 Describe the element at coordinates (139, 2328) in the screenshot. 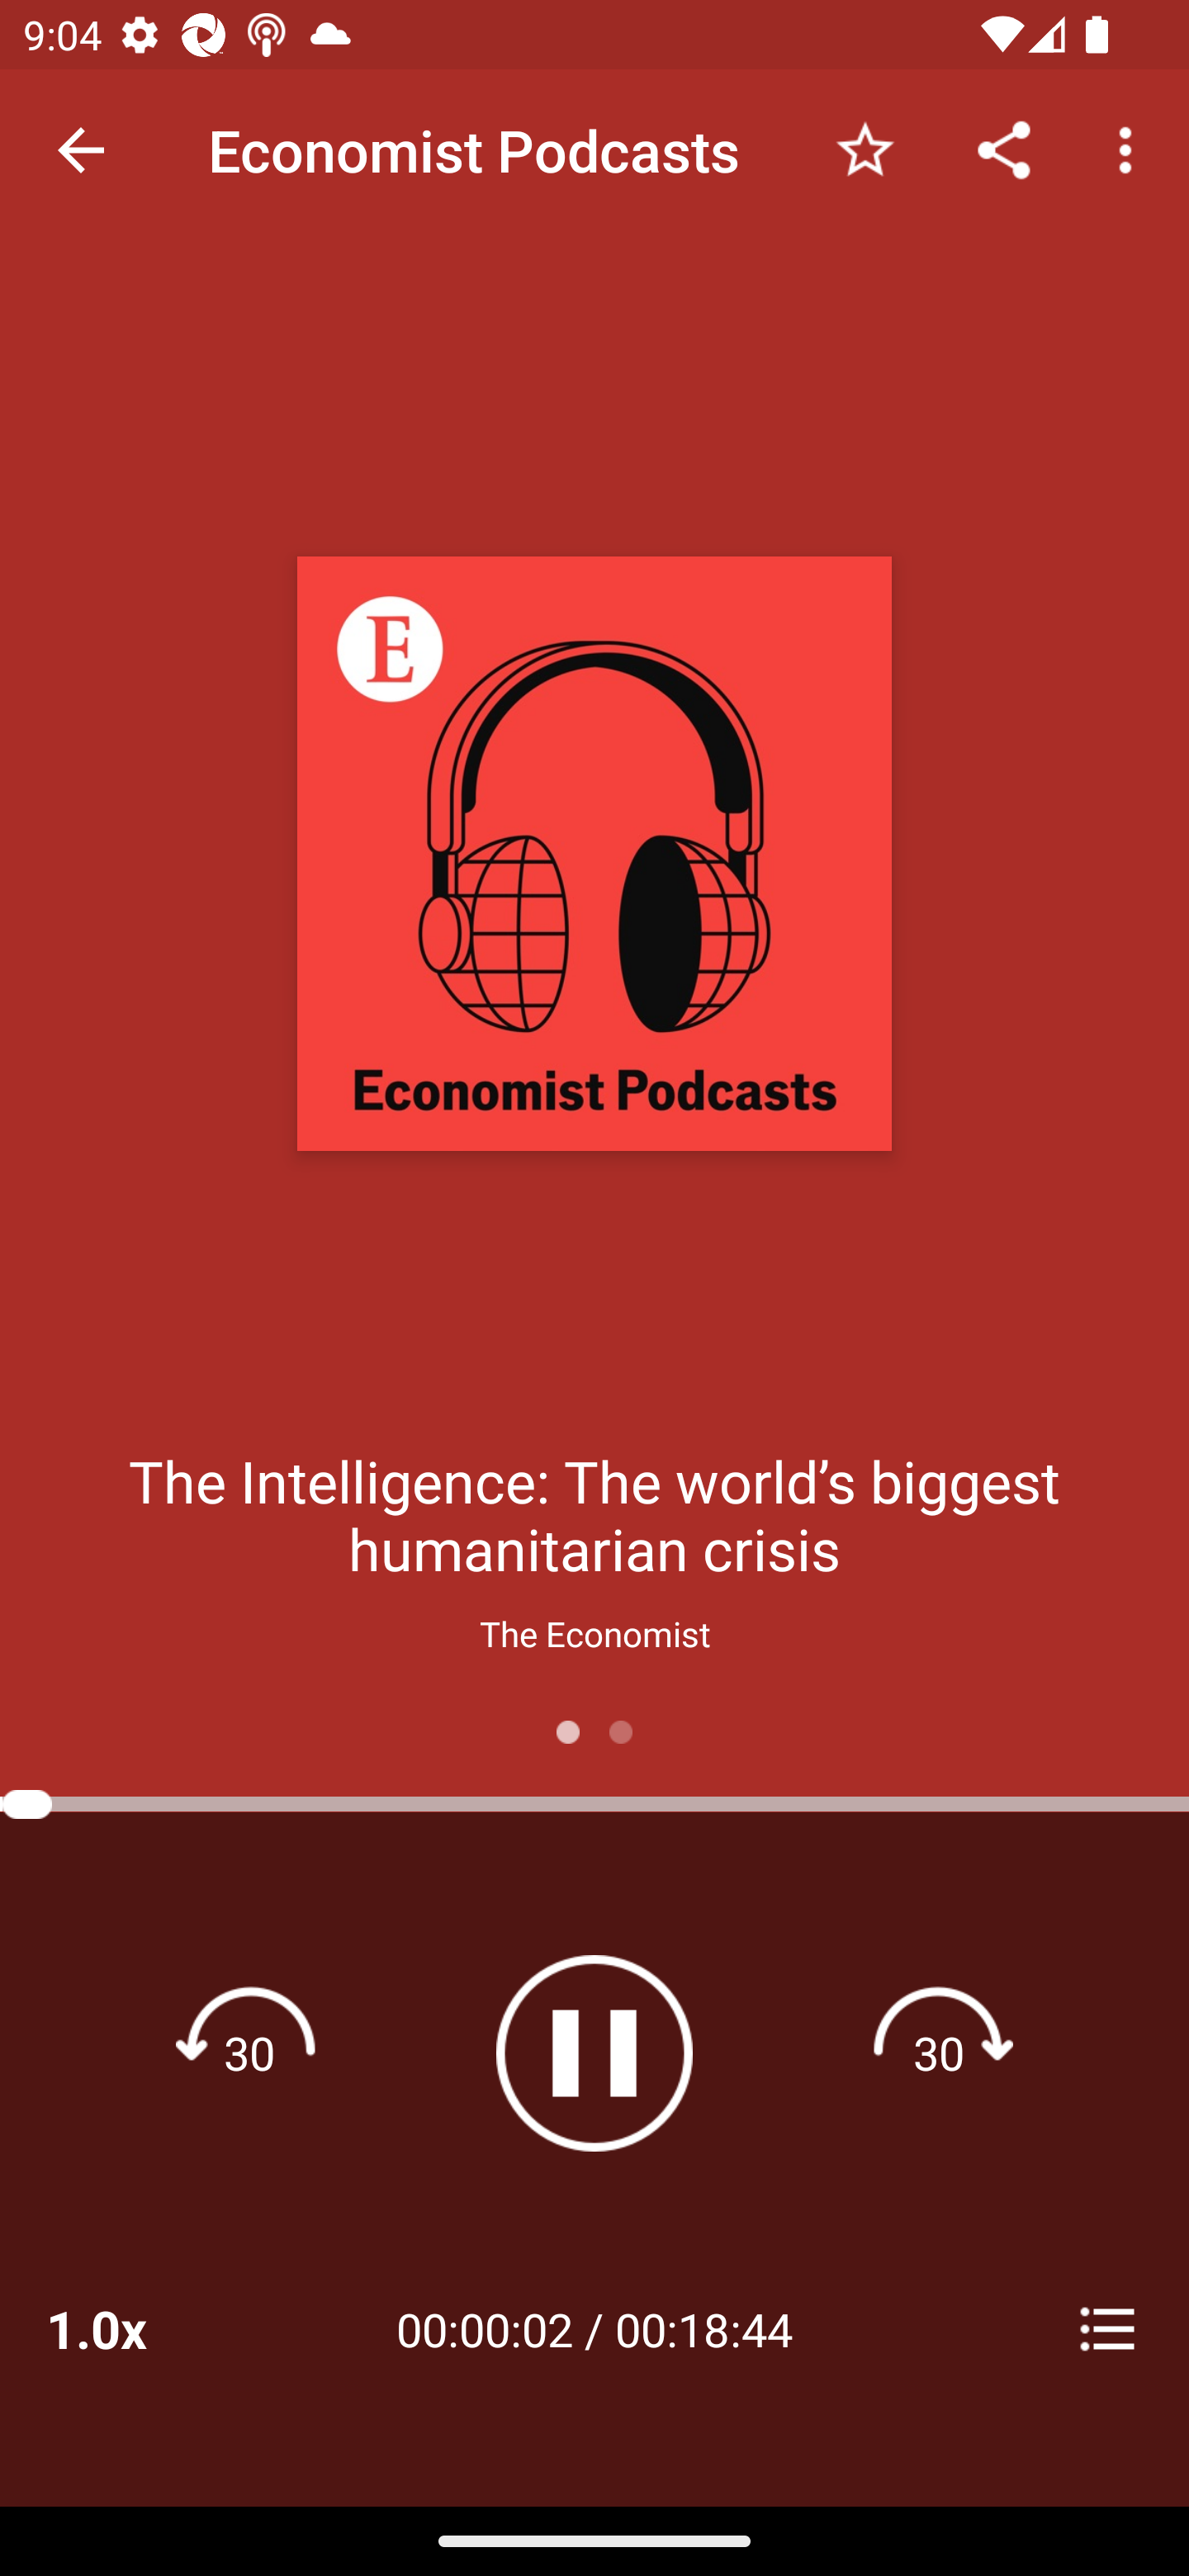

I see `1.0x Playback Speeds` at that location.